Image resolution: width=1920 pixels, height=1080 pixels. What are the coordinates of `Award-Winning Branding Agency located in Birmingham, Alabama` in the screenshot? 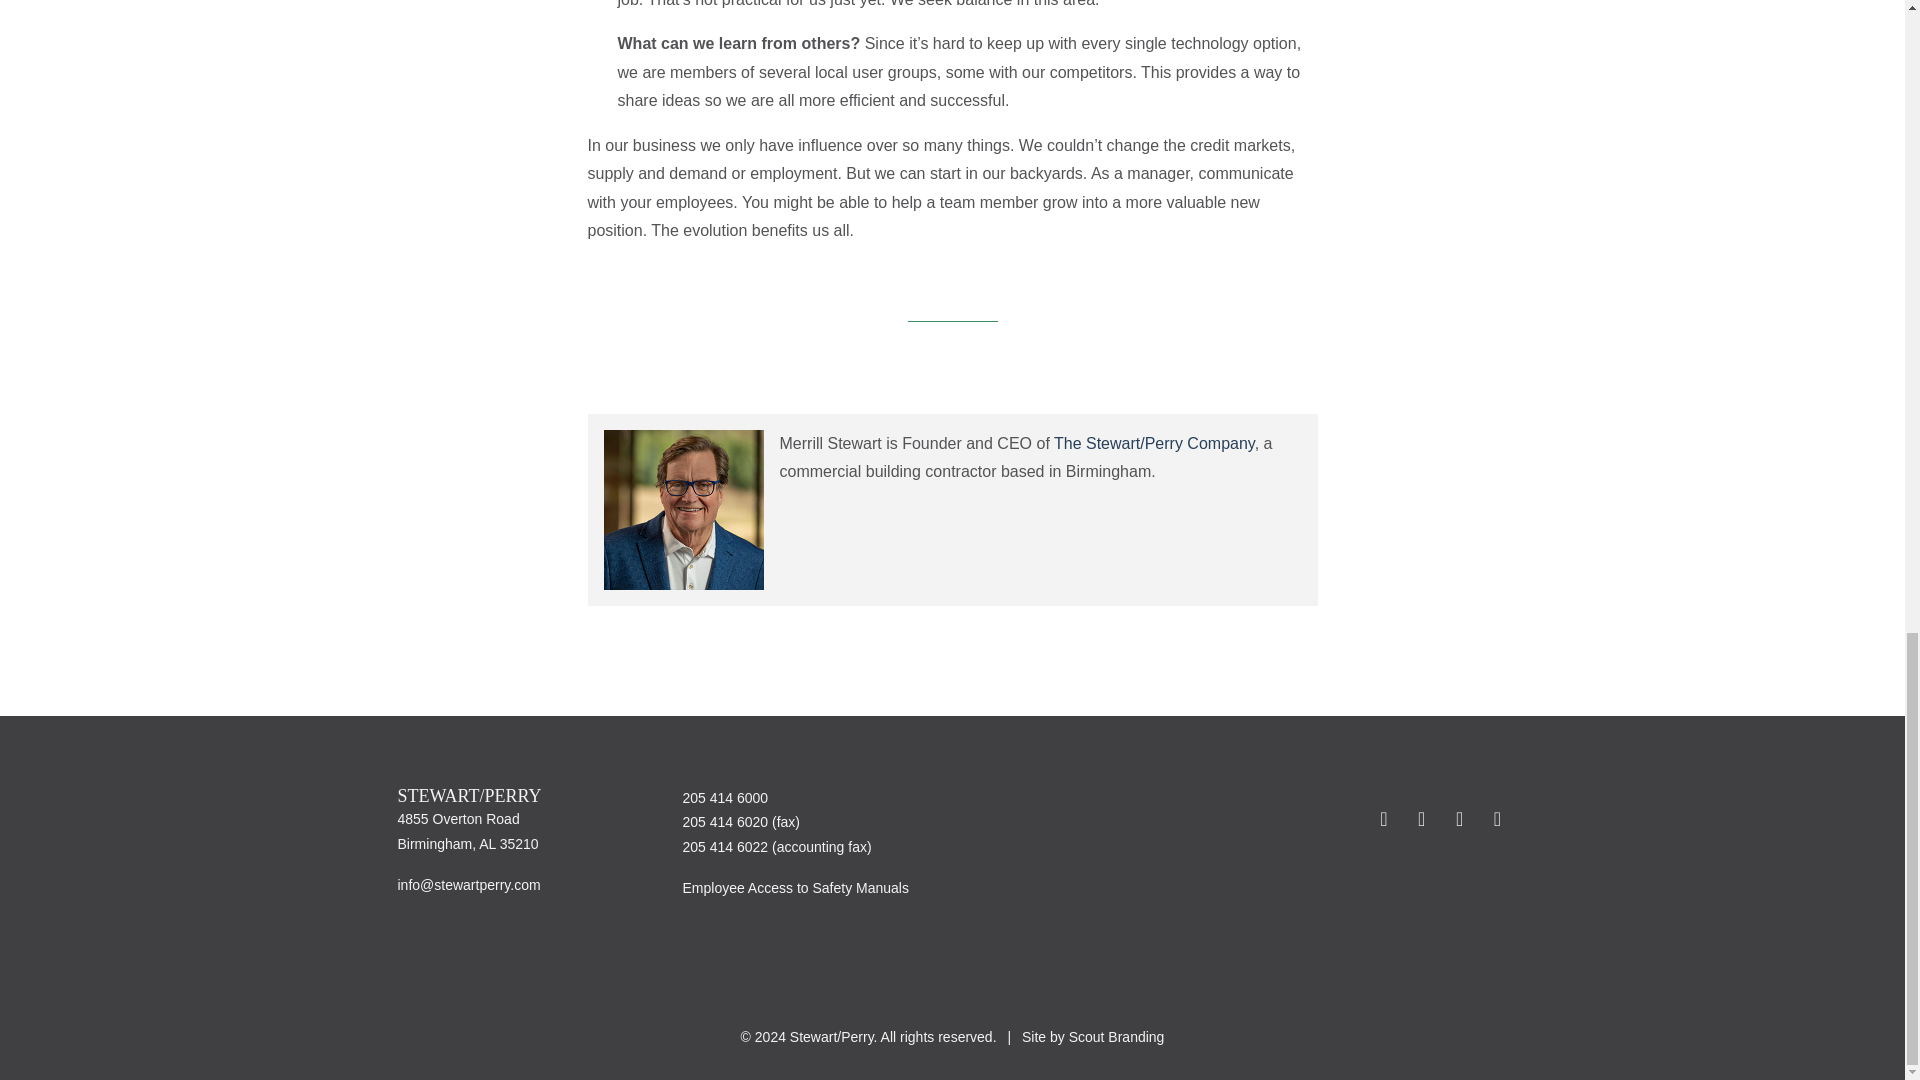 It's located at (1092, 1037).